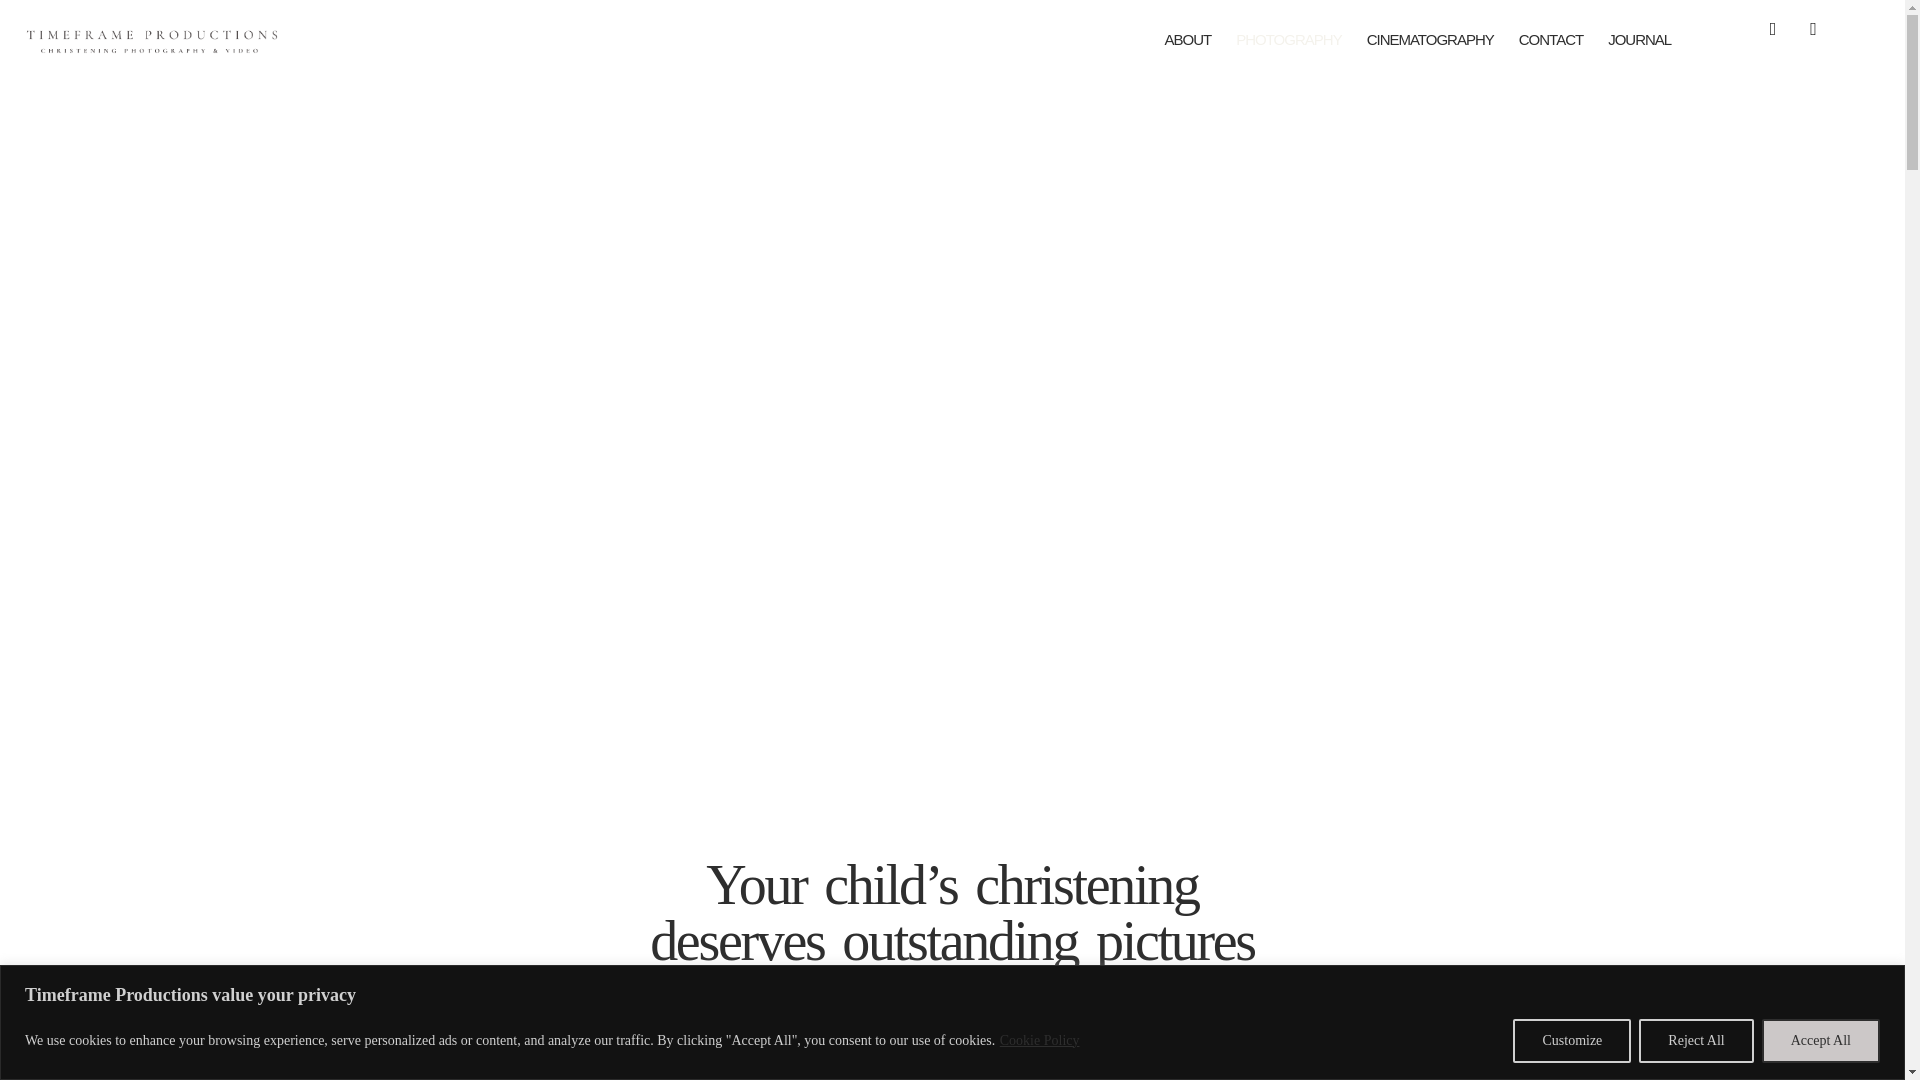 The height and width of the screenshot is (1080, 1920). I want to click on PHOTOGRAPHY, so click(1288, 38).